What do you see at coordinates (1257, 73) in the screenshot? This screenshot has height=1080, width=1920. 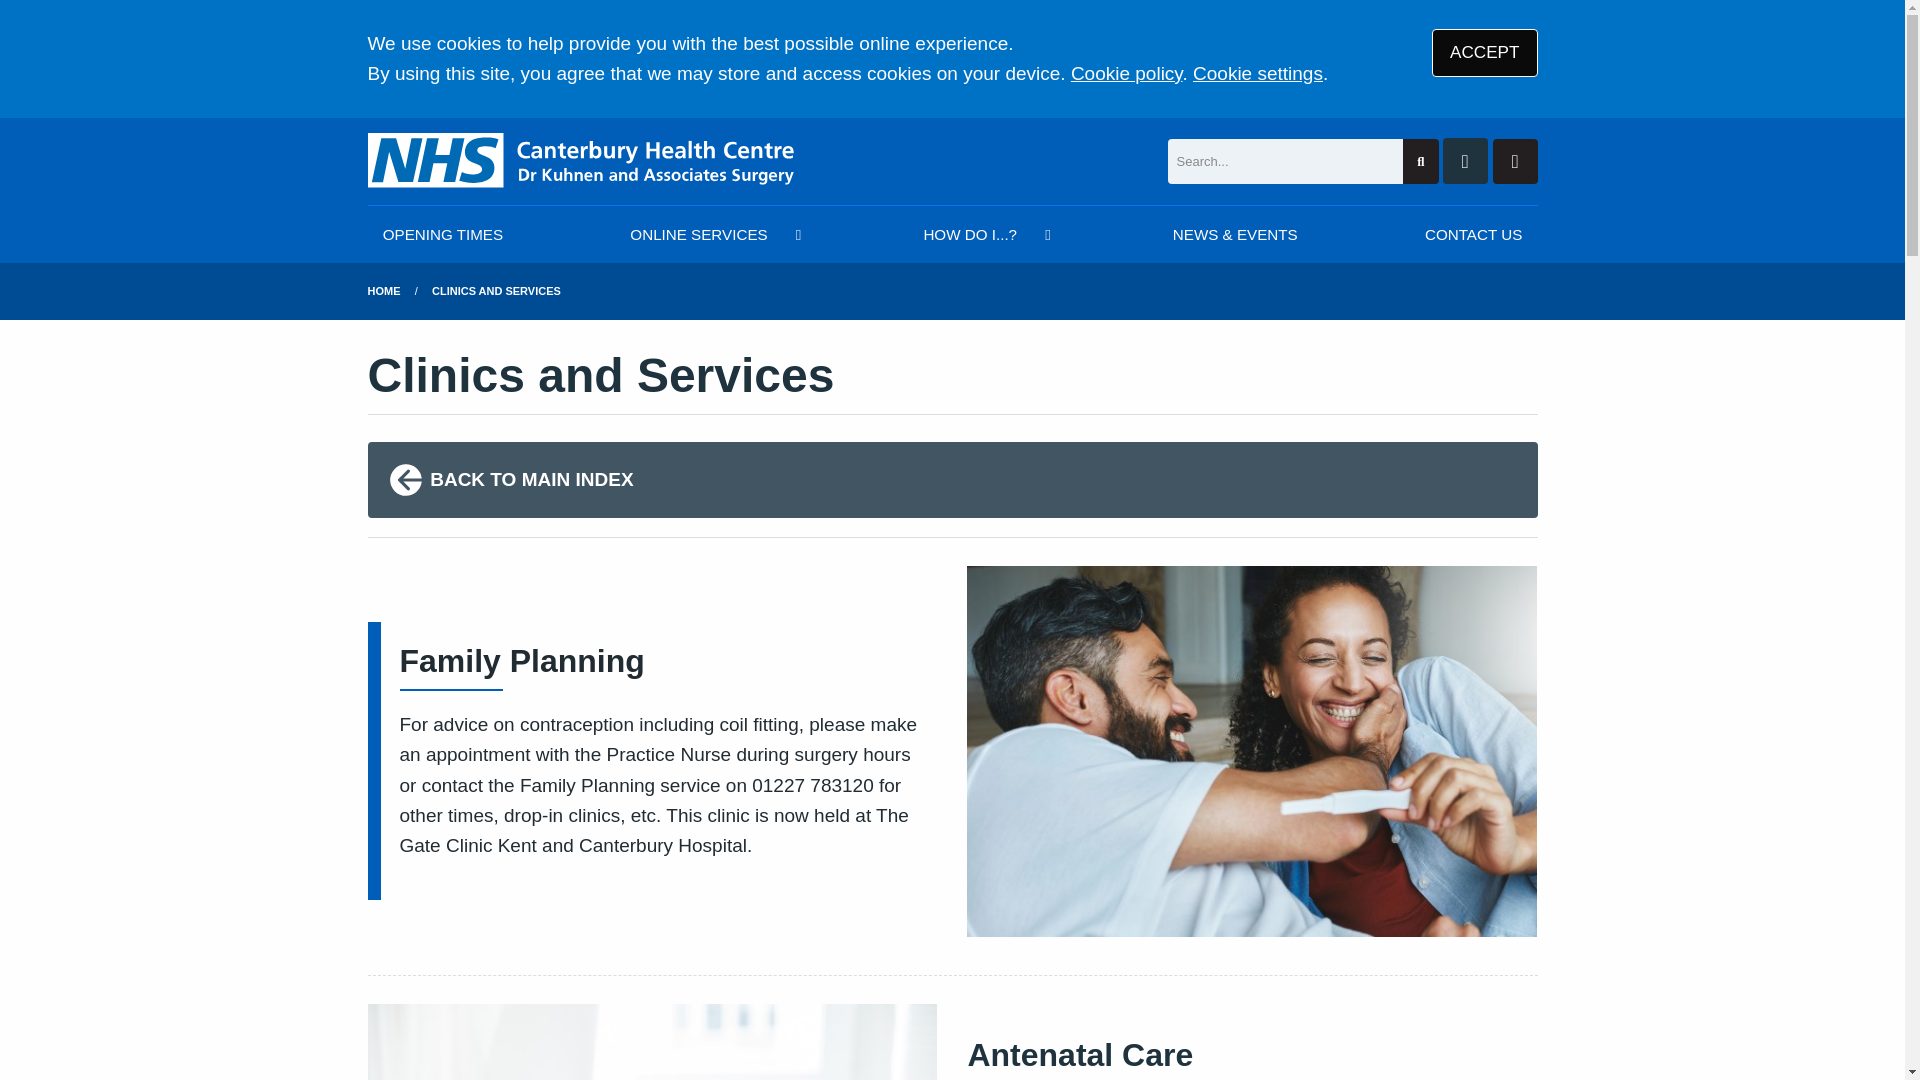 I see `Cookie settings` at bounding box center [1257, 73].